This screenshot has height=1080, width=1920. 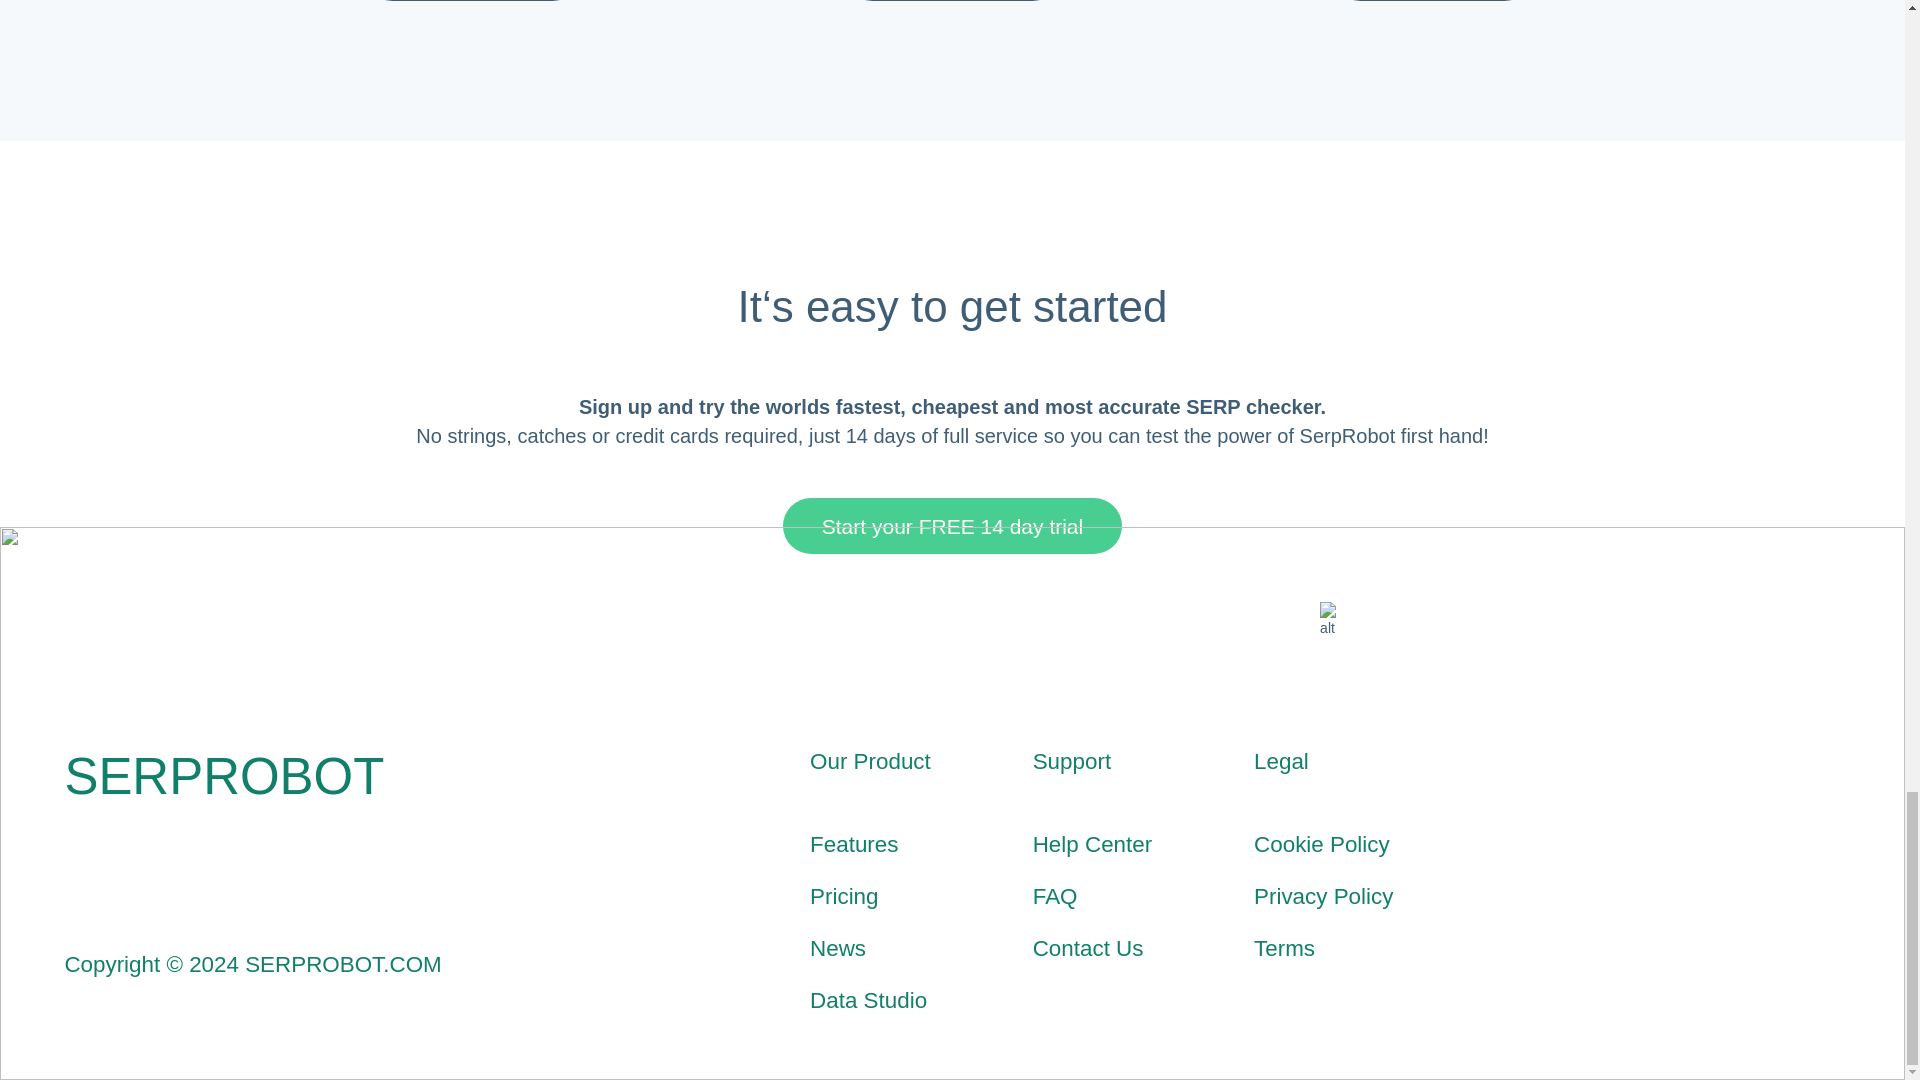 What do you see at coordinates (870, 762) in the screenshot?
I see `Our Product` at bounding box center [870, 762].